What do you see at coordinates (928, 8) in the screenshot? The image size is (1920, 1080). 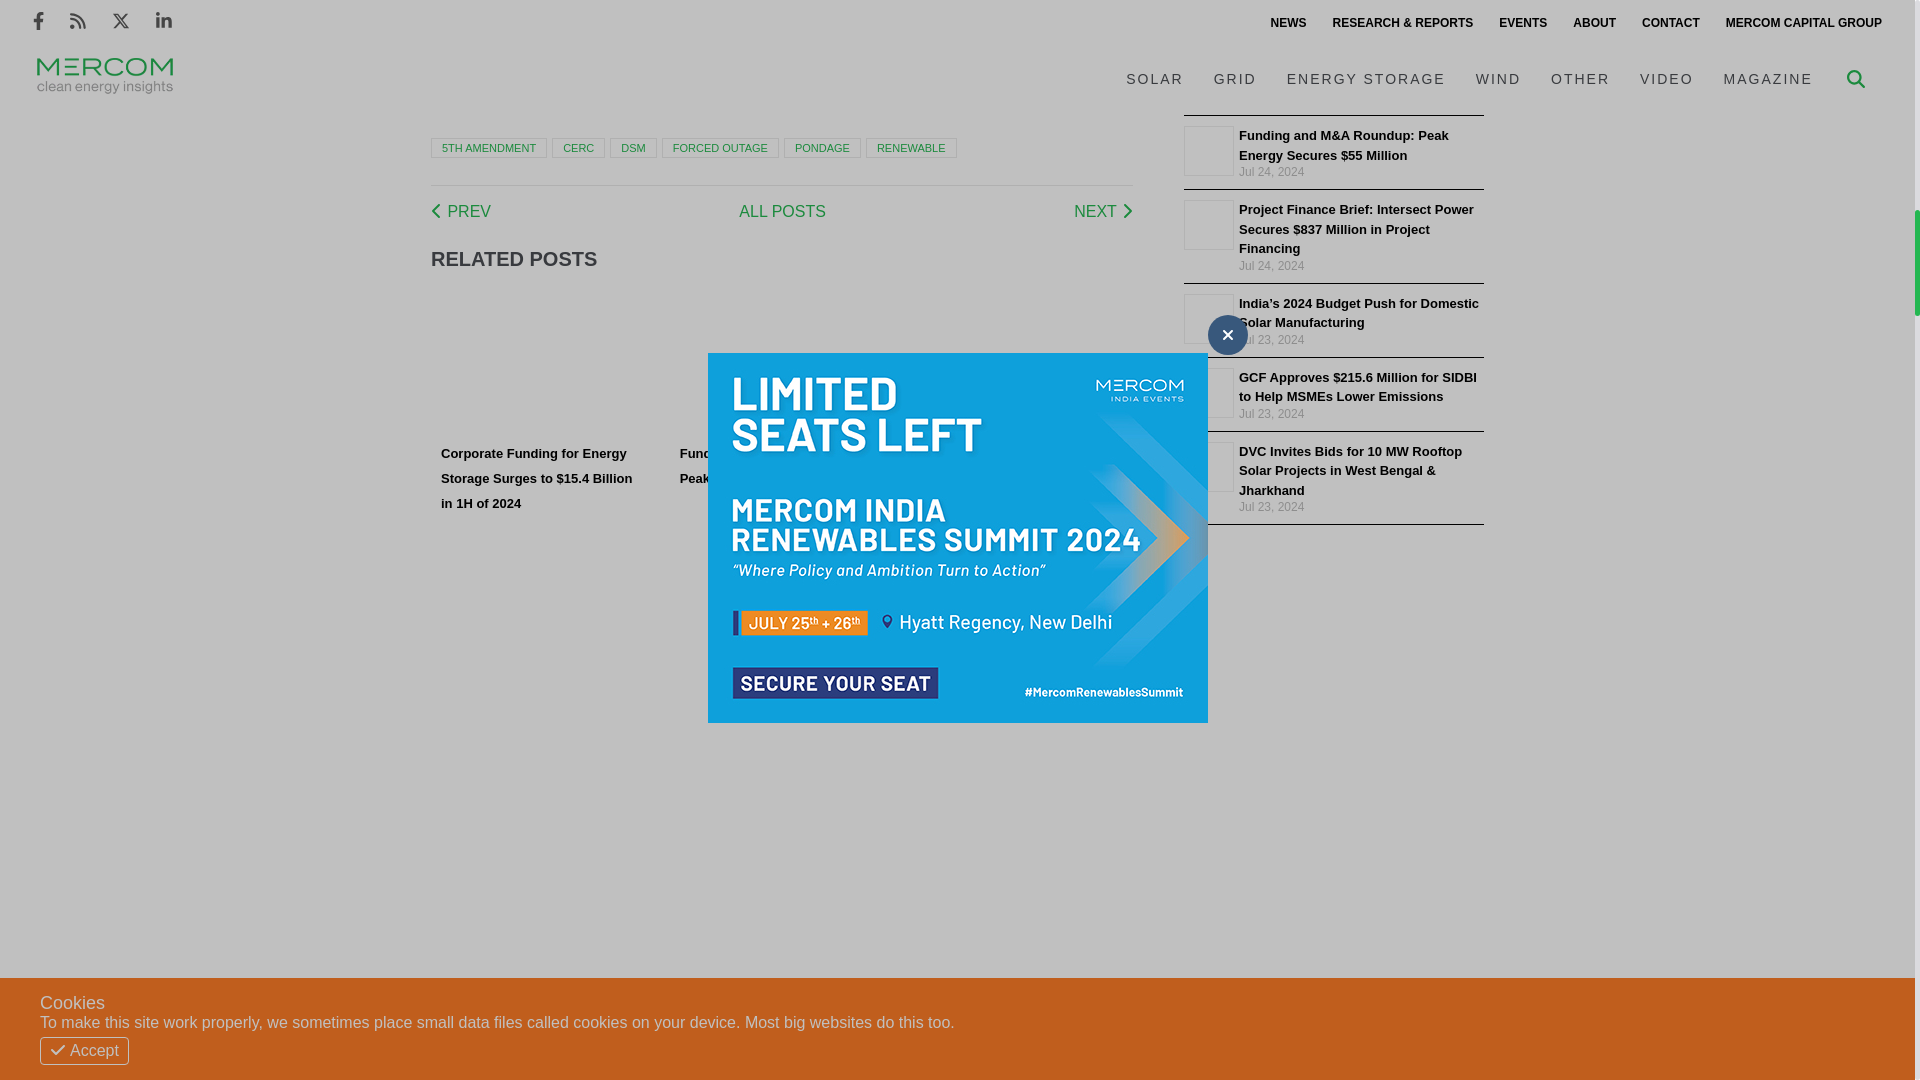 I see `3rd party ad content` at bounding box center [928, 8].